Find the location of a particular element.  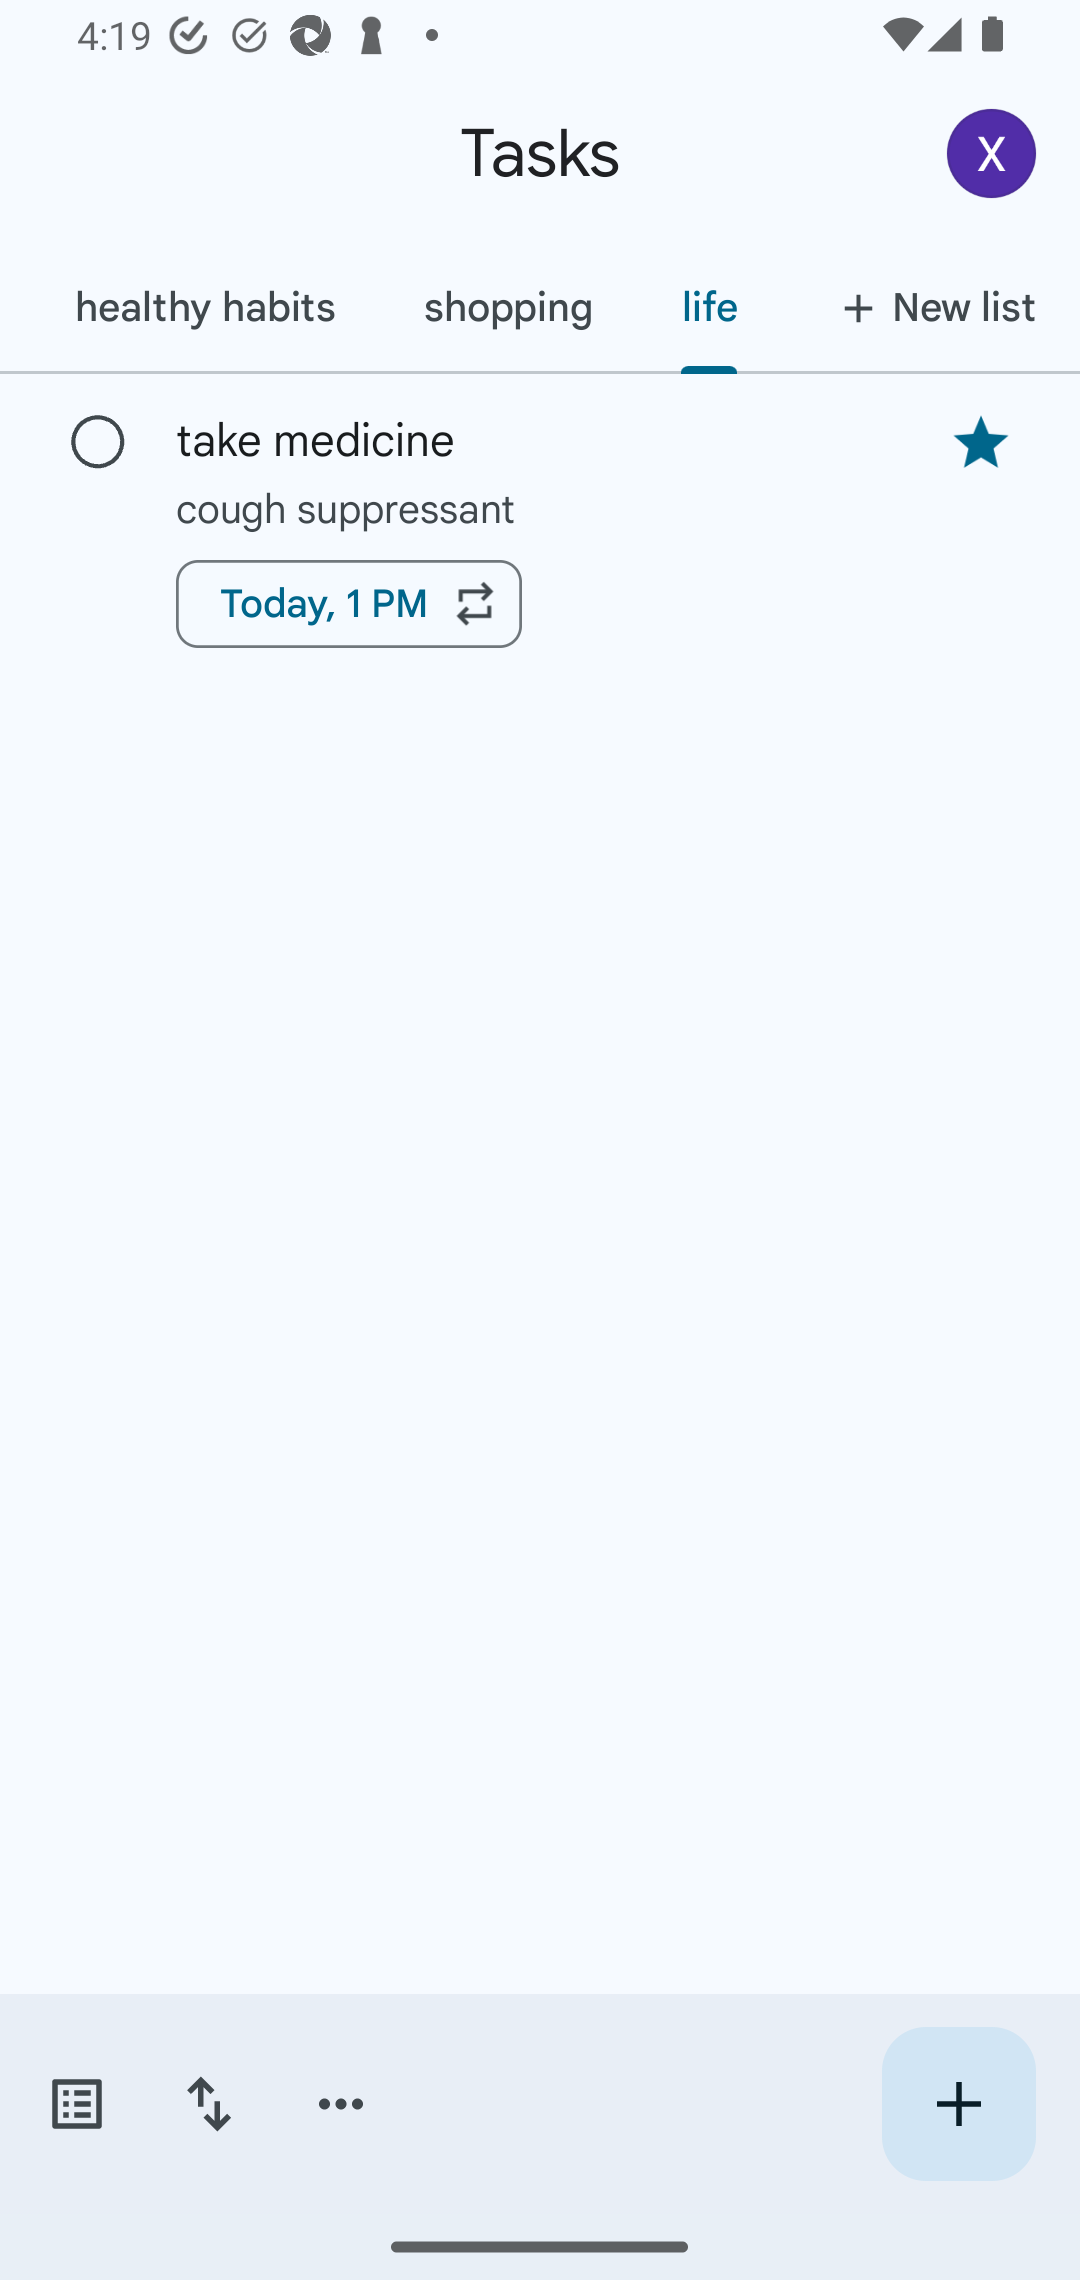

Mark as complete is located at coordinates (98, 443).